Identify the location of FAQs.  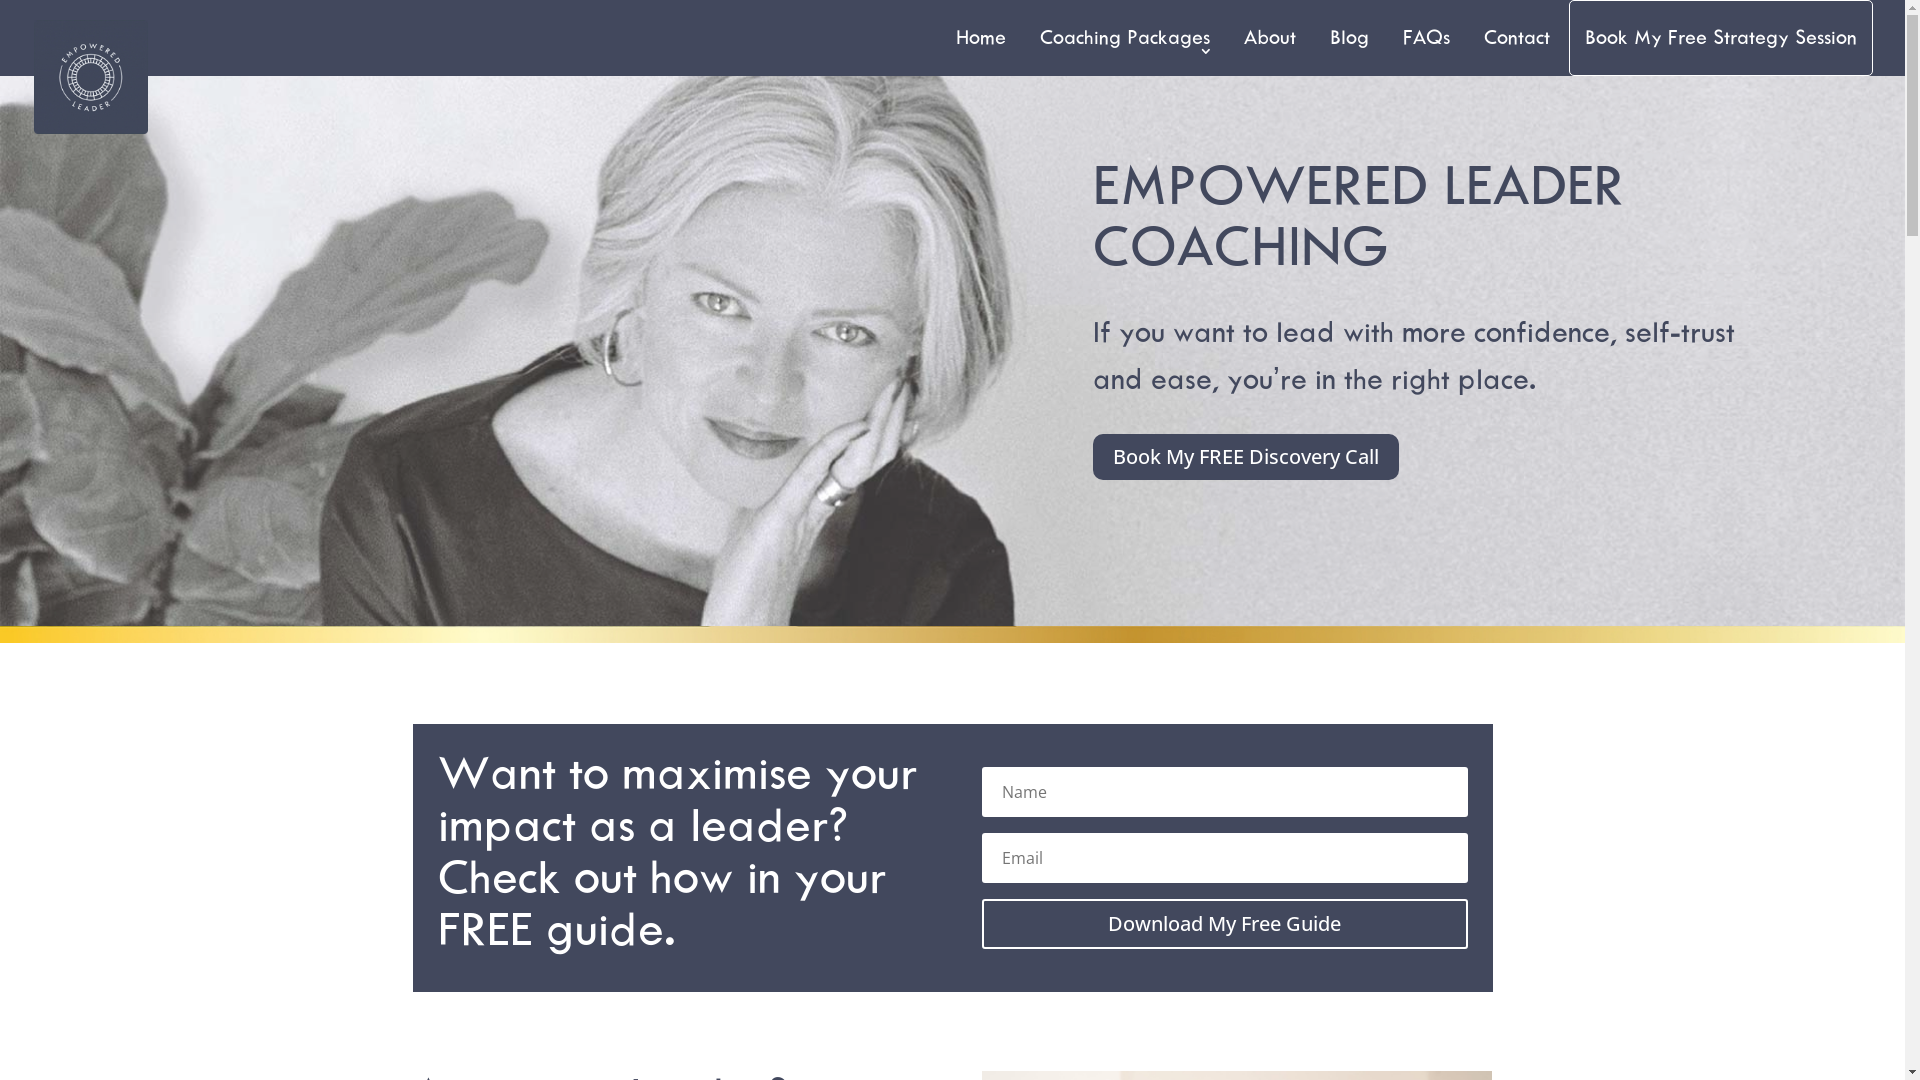
(1426, 38).